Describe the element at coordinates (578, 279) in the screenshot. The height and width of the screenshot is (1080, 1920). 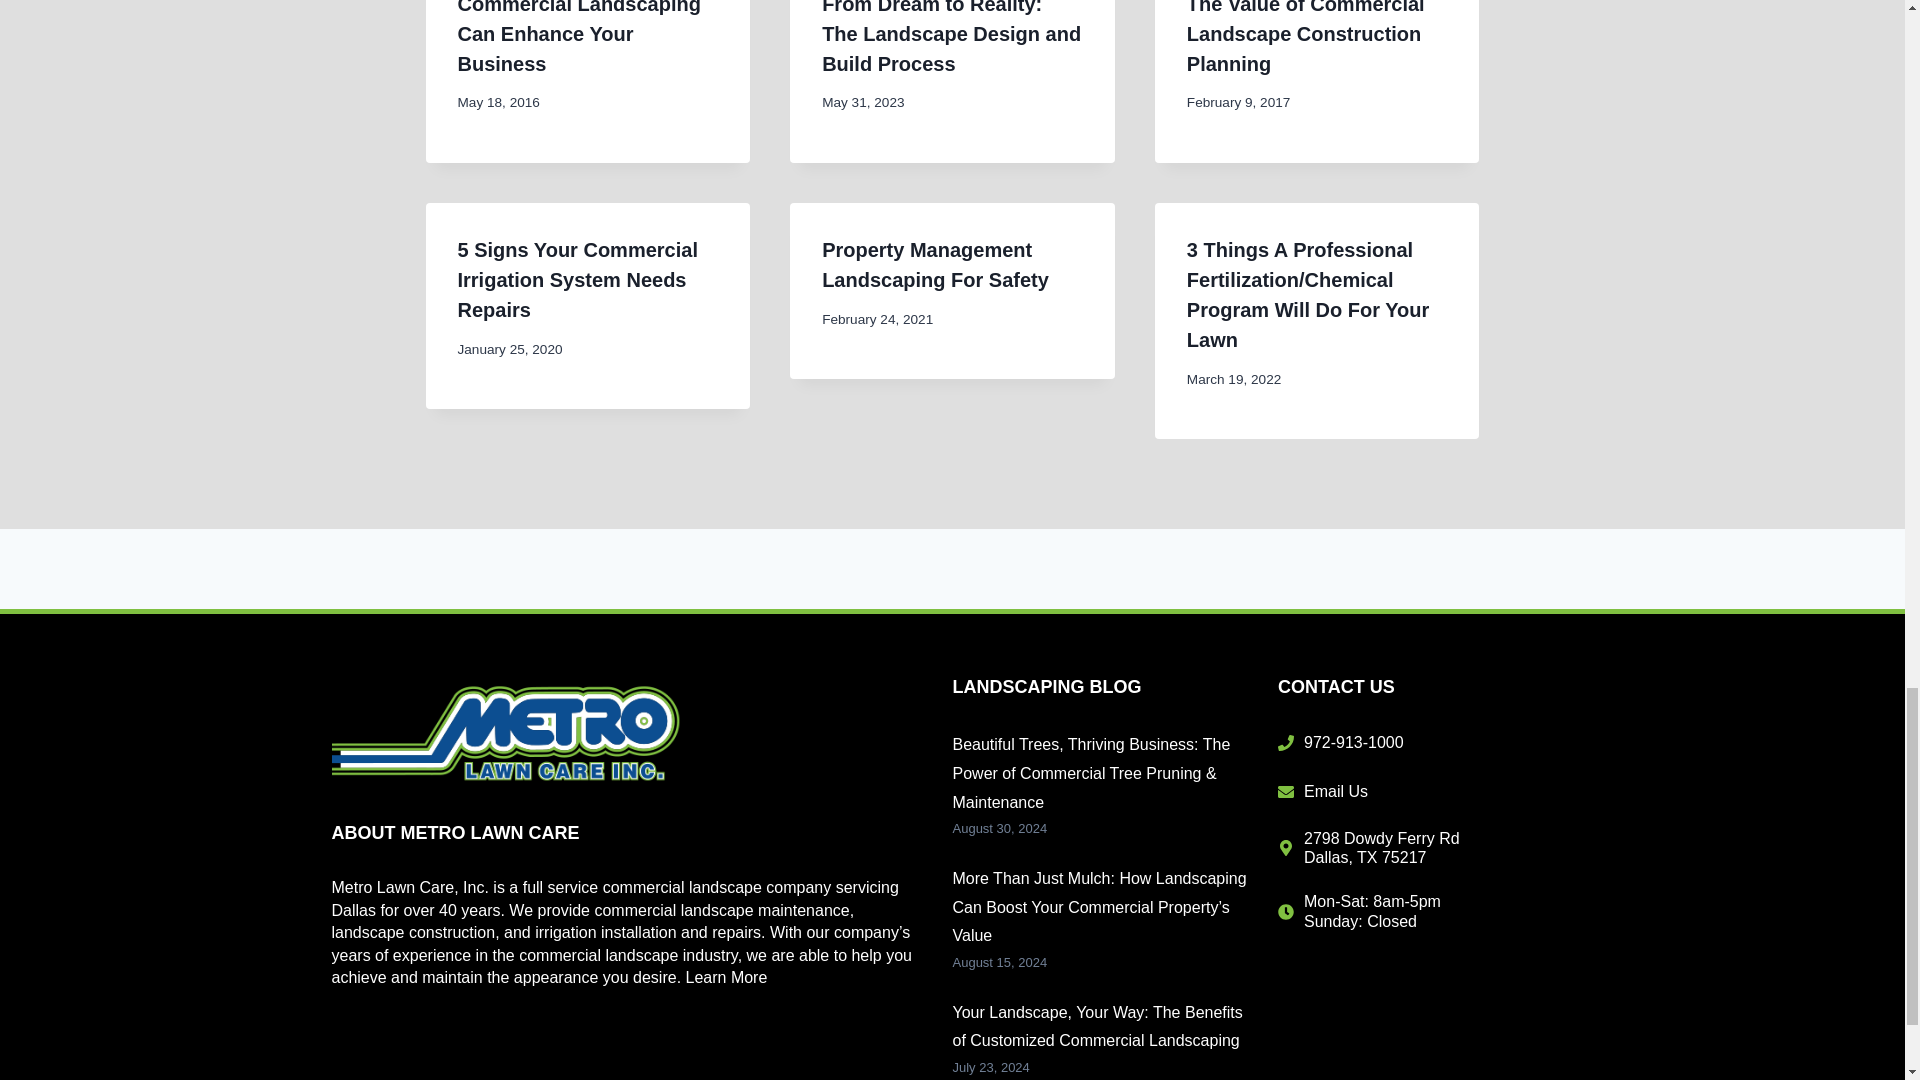
I see `5 Signs Your Commercial Irrigation System Needs Repairs` at that location.